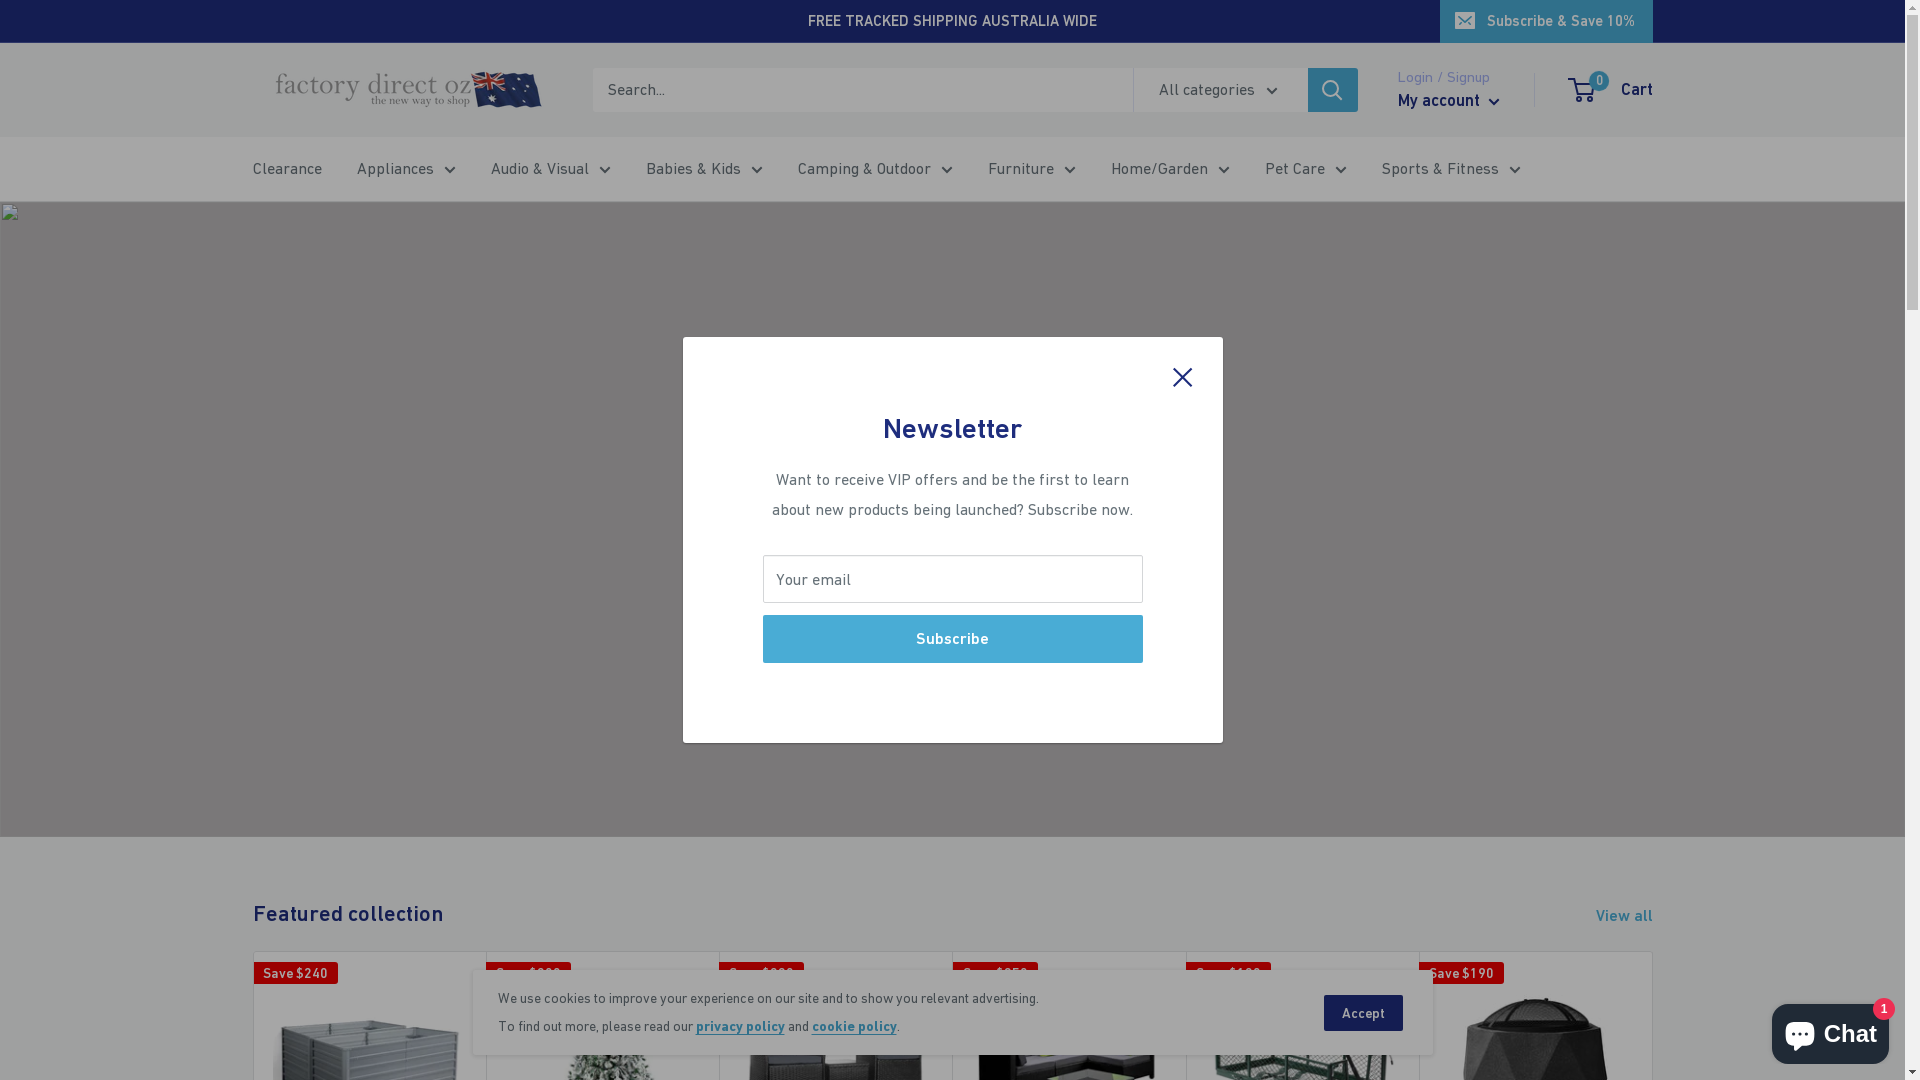  I want to click on privacy policy, so click(740, 1026).